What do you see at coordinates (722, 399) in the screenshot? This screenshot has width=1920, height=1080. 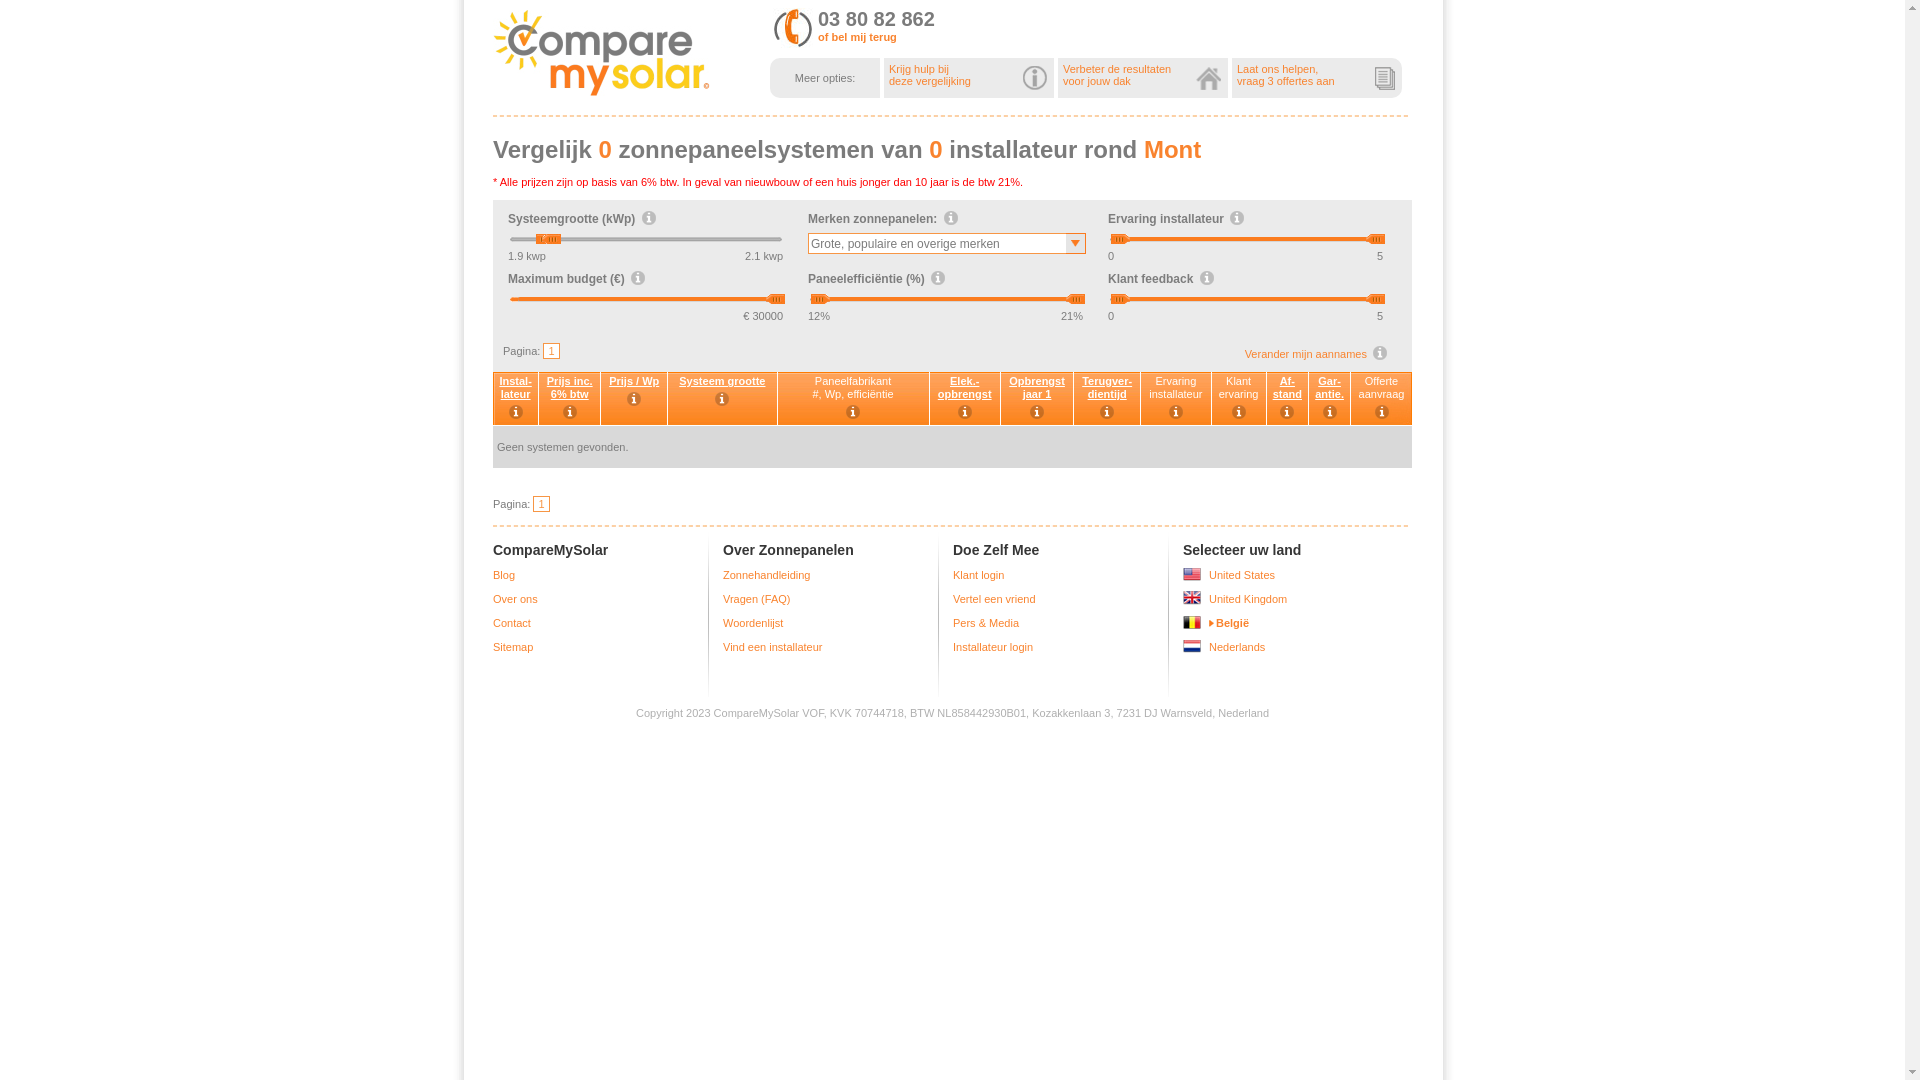 I see `Systeem grootte` at bounding box center [722, 399].